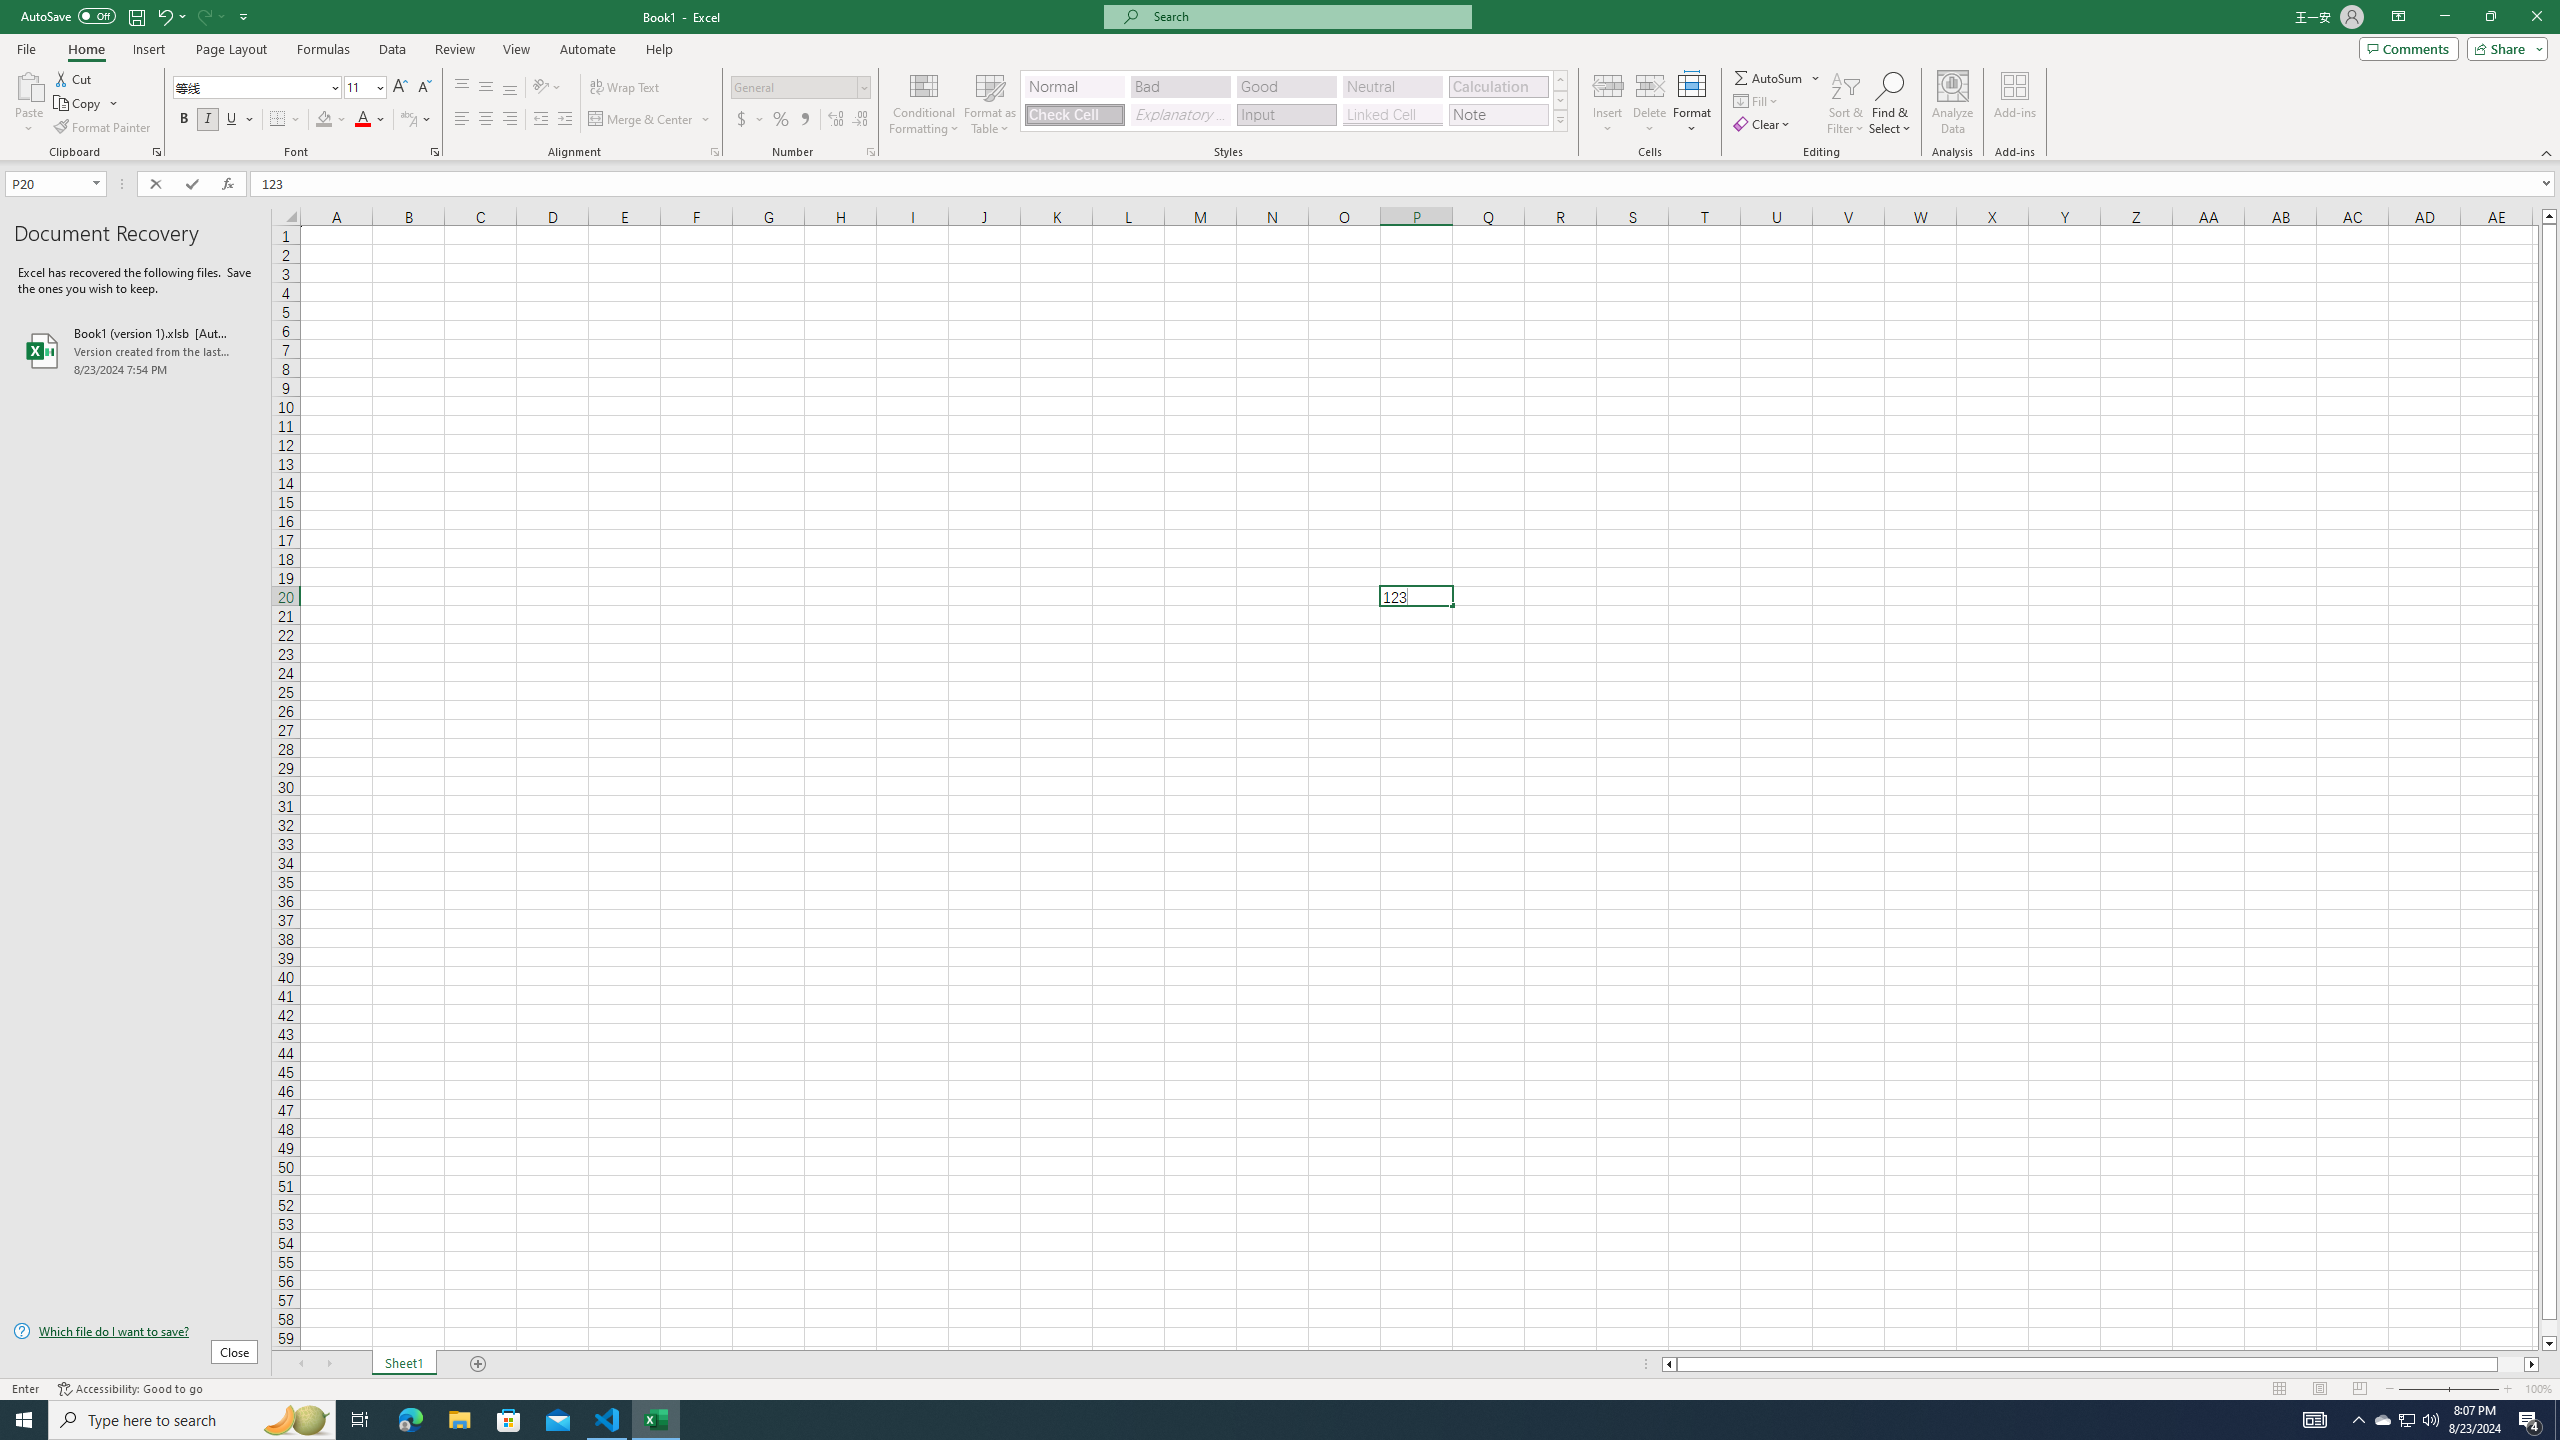 The width and height of the screenshot is (2560, 1440). Describe the element at coordinates (239, 120) in the screenshot. I see `Underline` at that location.